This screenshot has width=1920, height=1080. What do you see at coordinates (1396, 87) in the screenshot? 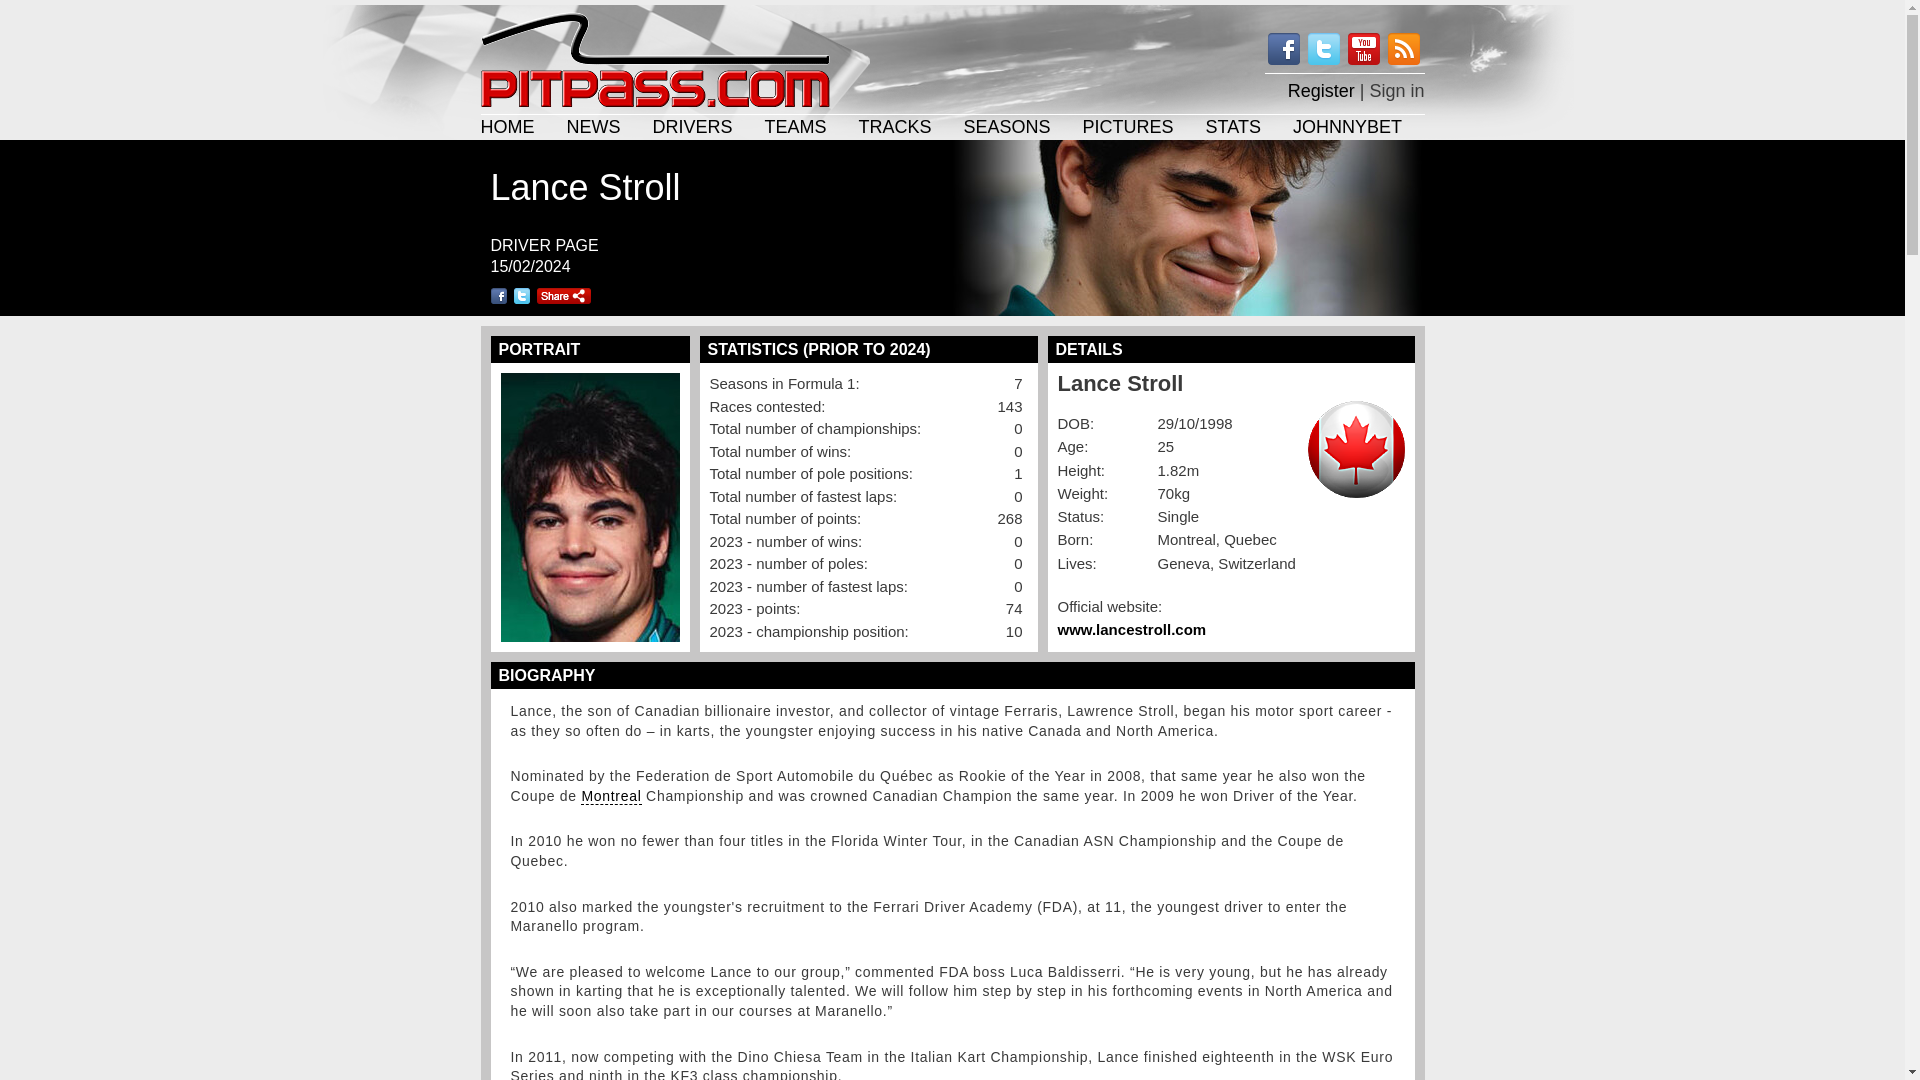
I see `Sign in` at bounding box center [1396, 87].